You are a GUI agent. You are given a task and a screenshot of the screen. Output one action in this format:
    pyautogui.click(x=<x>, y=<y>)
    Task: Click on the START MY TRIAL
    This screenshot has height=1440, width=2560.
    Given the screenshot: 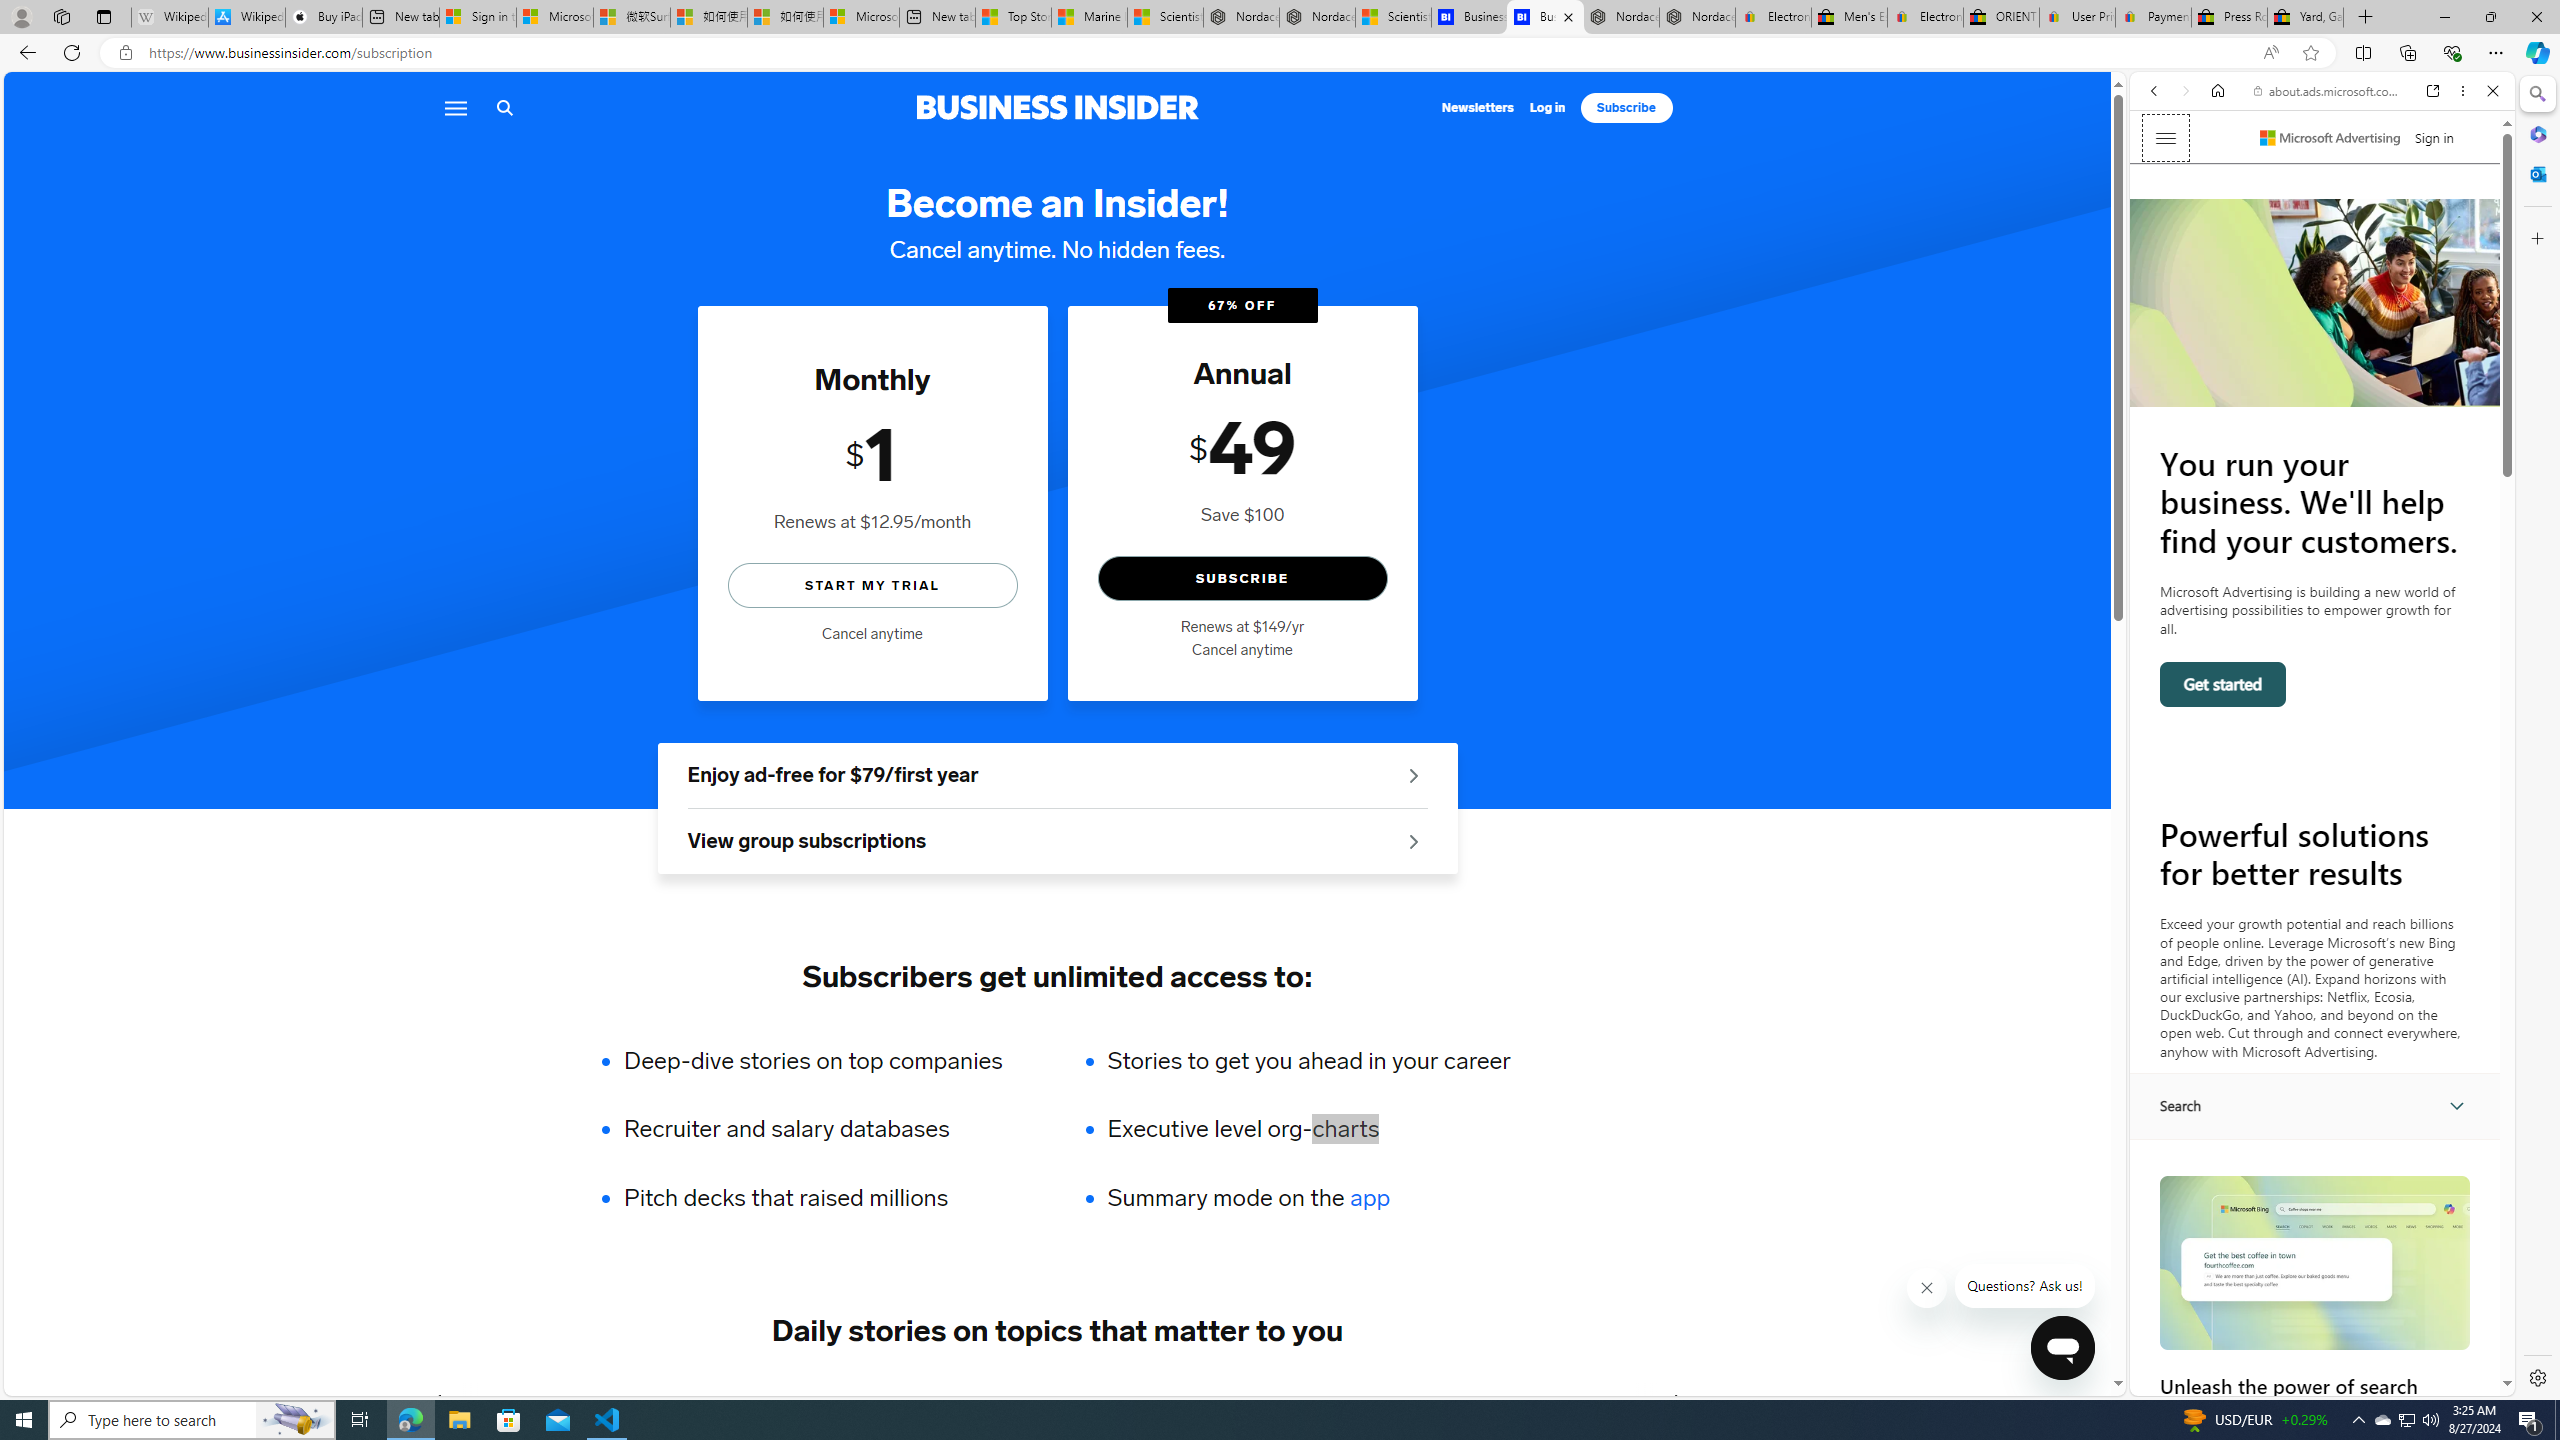 What is the action you would take?
    pyautogui.click(x=872, y=584)
    